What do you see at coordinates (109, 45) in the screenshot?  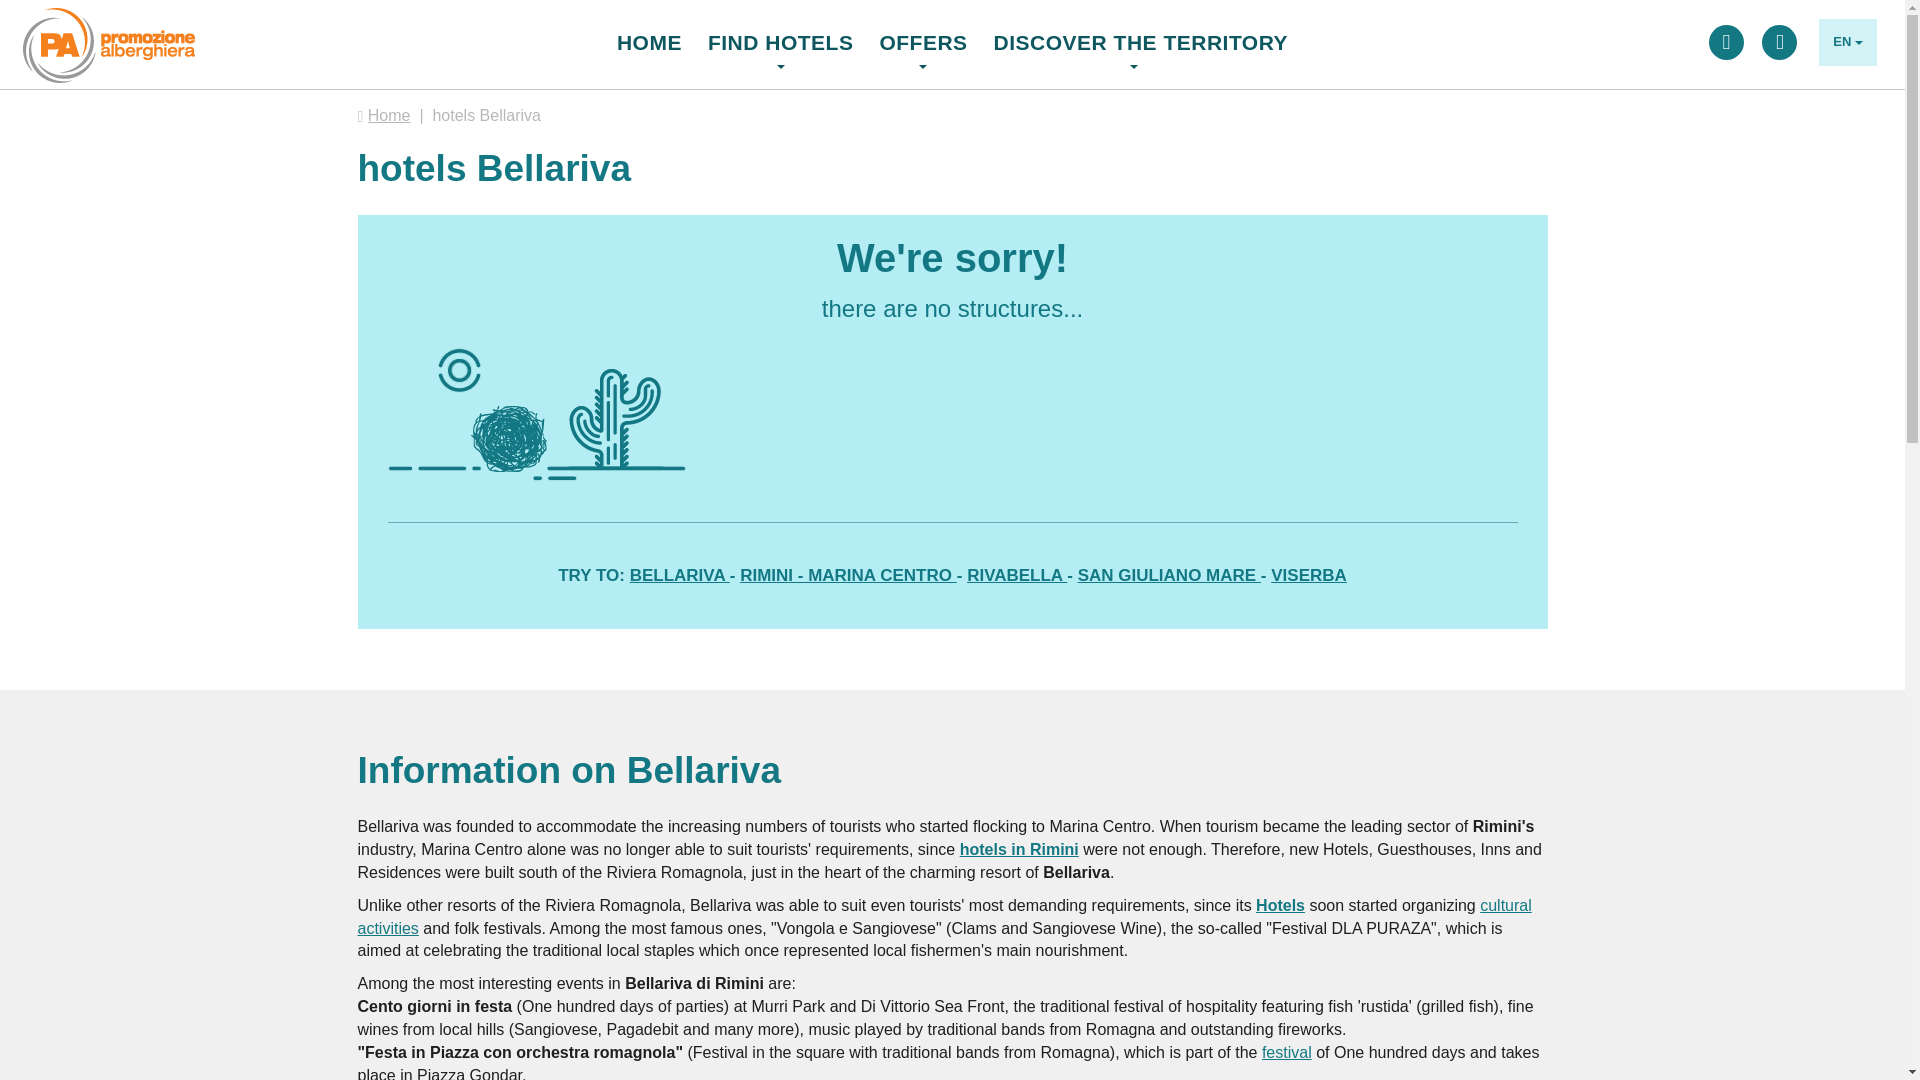 I see `Promozione alberghiera` at bounding box center [109, 45].